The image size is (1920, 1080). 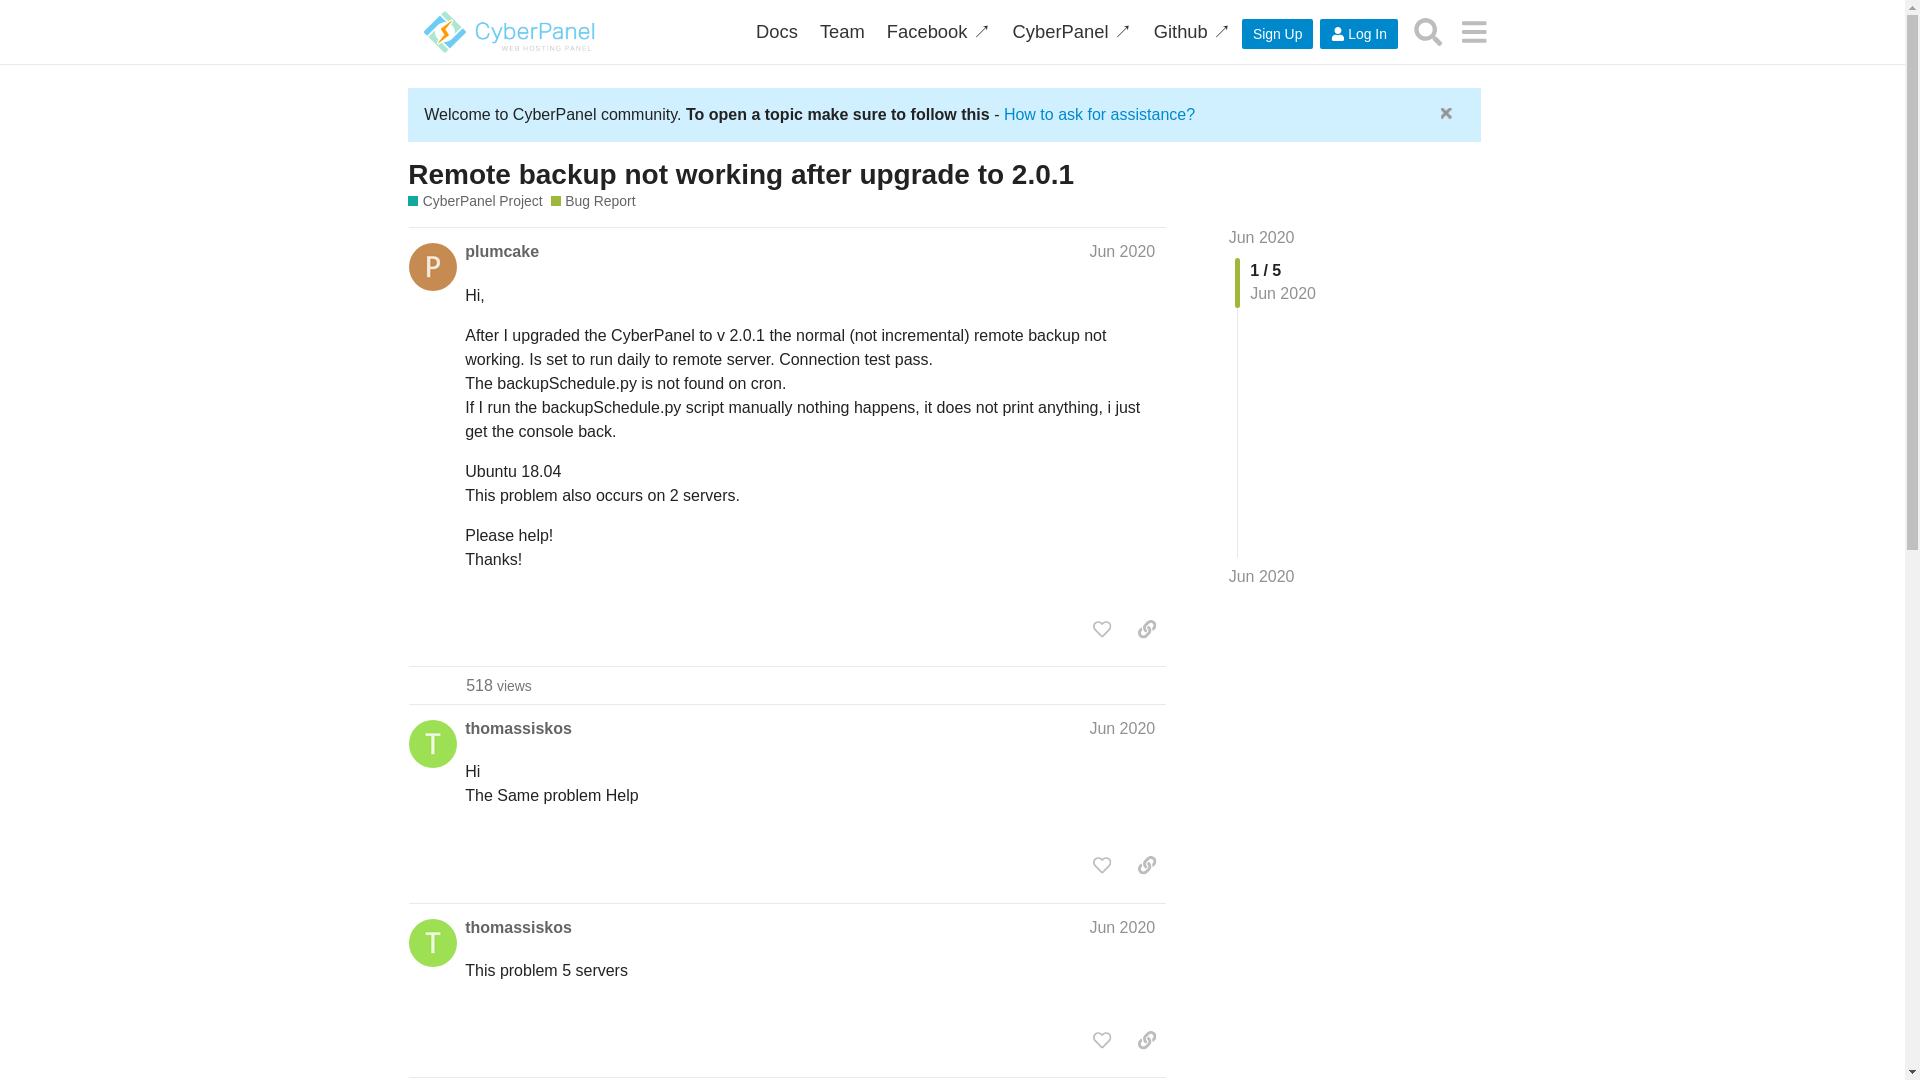 I want to click on like this post, so click(x=1102, y=628).